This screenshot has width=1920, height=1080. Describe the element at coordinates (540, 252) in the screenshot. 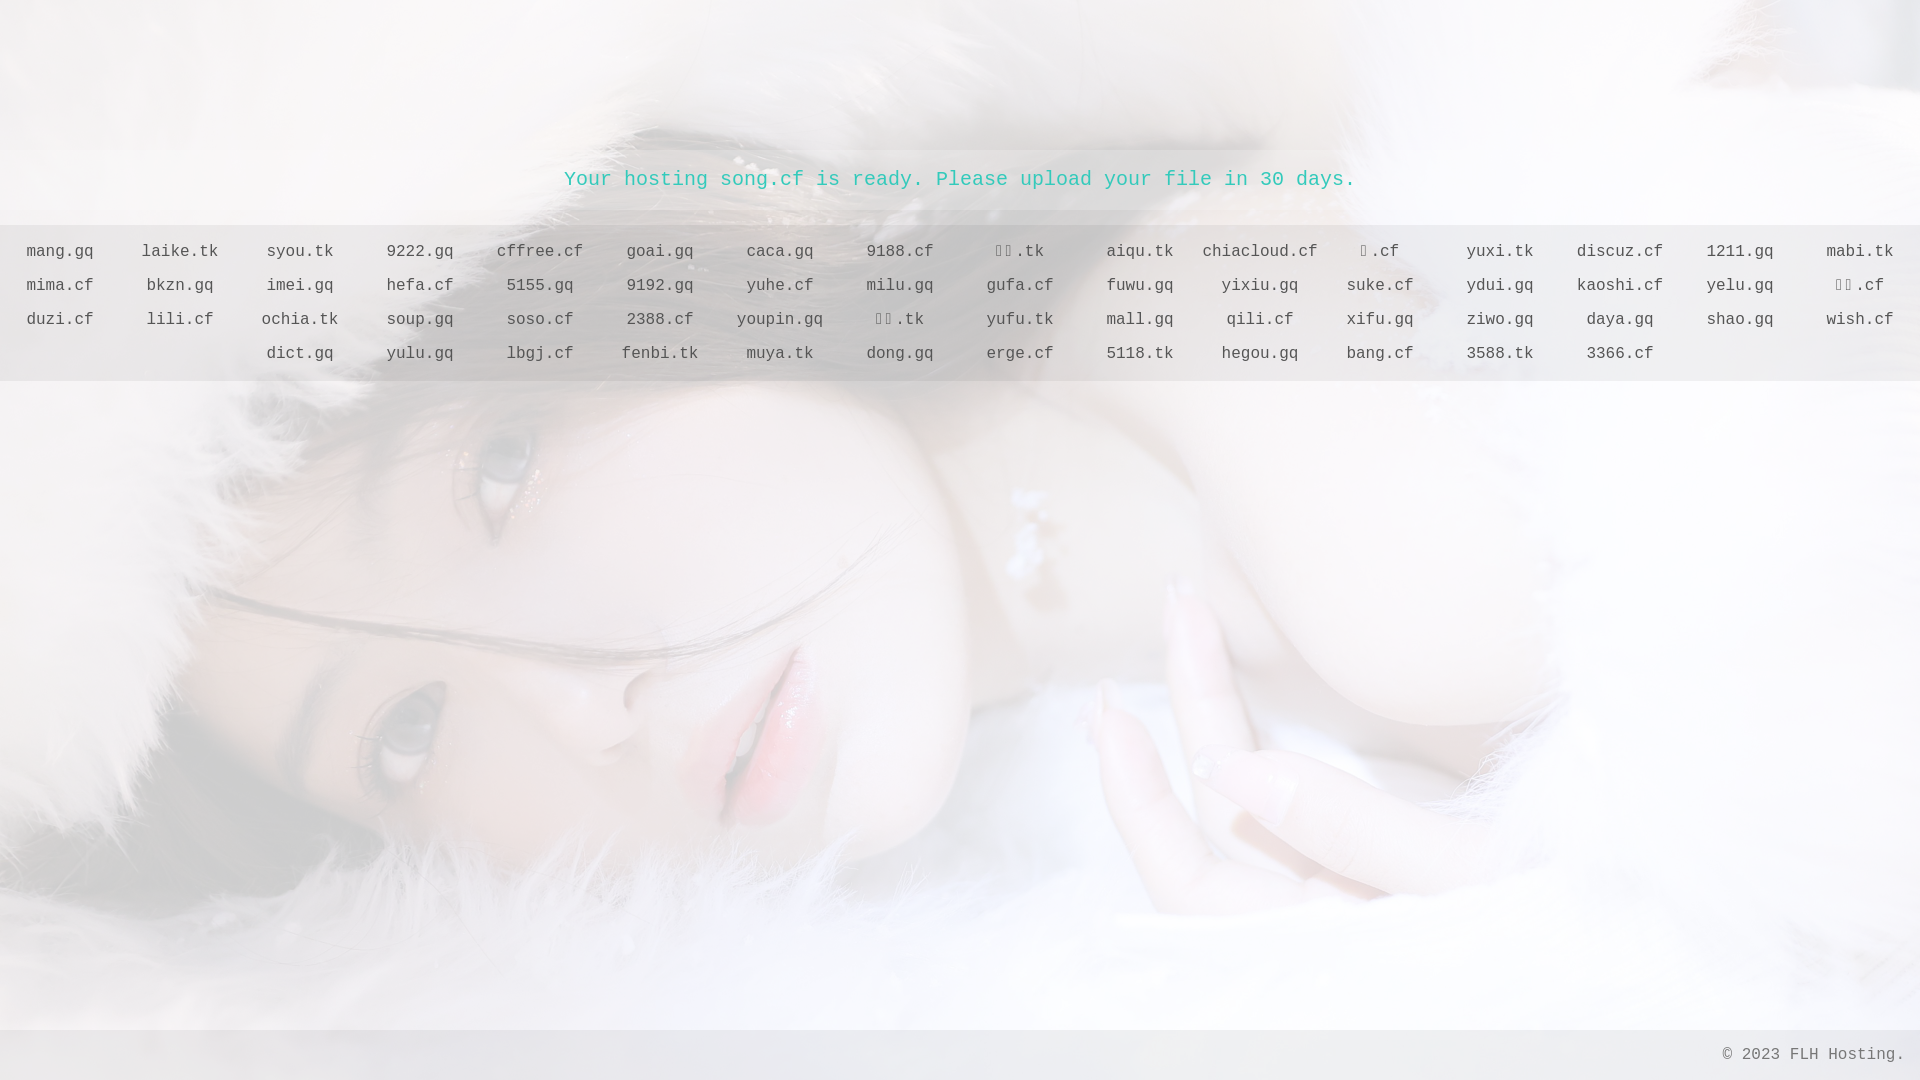

I see `cffree.cf` at that location.